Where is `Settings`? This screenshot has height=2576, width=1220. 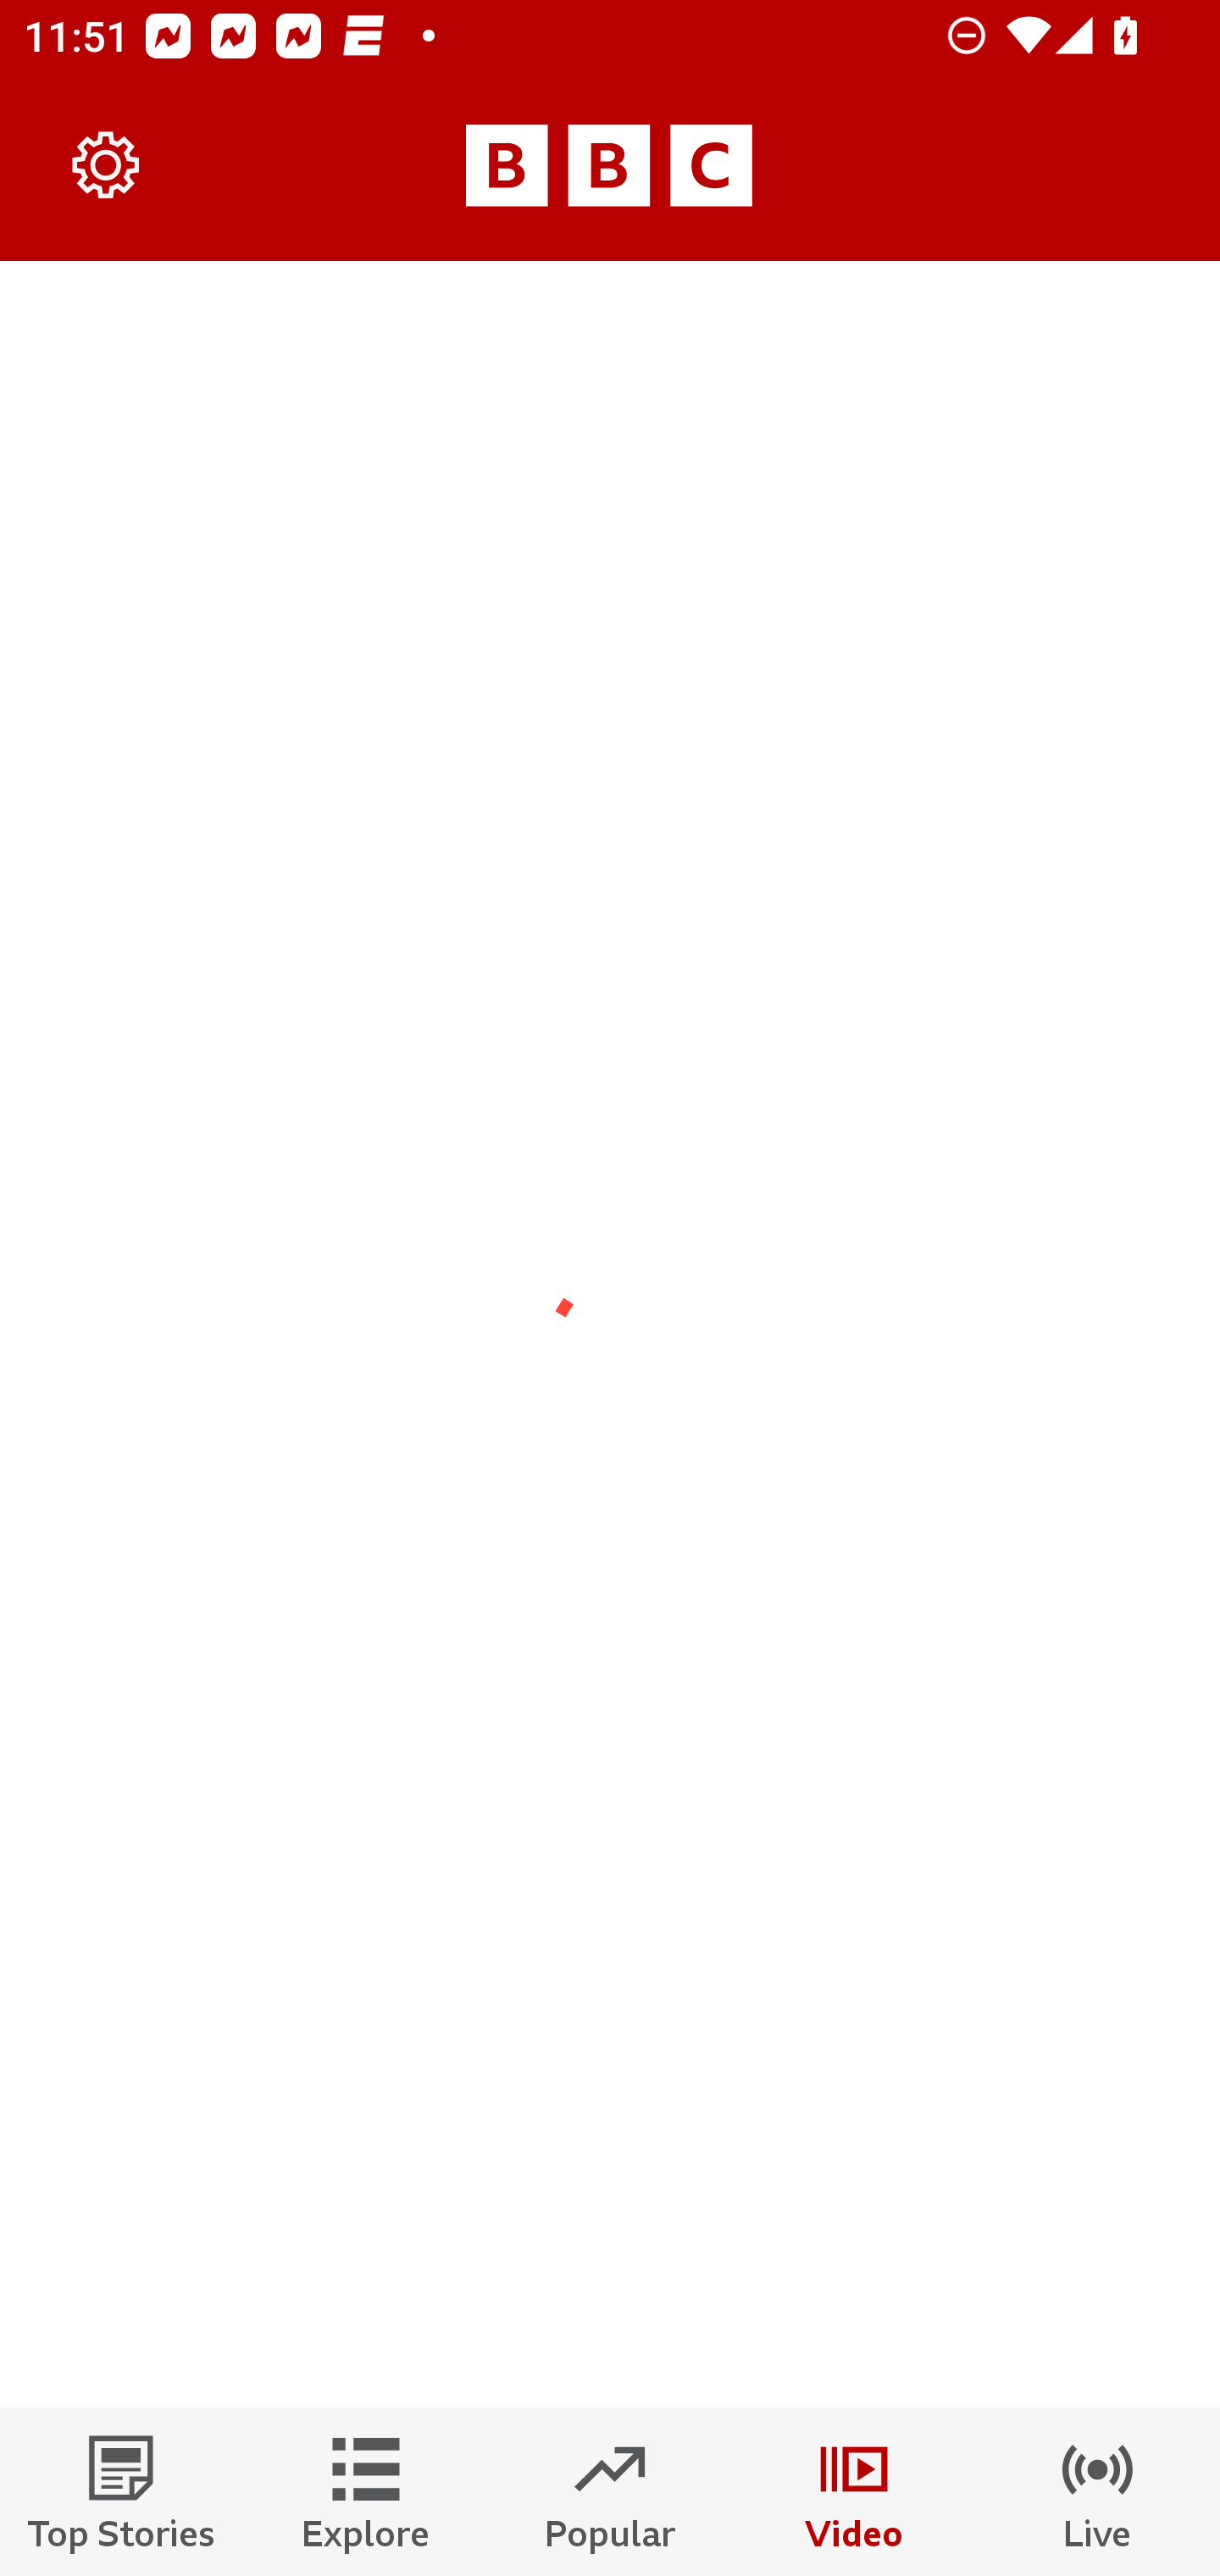 Settings is located at coordinates (107, 166).